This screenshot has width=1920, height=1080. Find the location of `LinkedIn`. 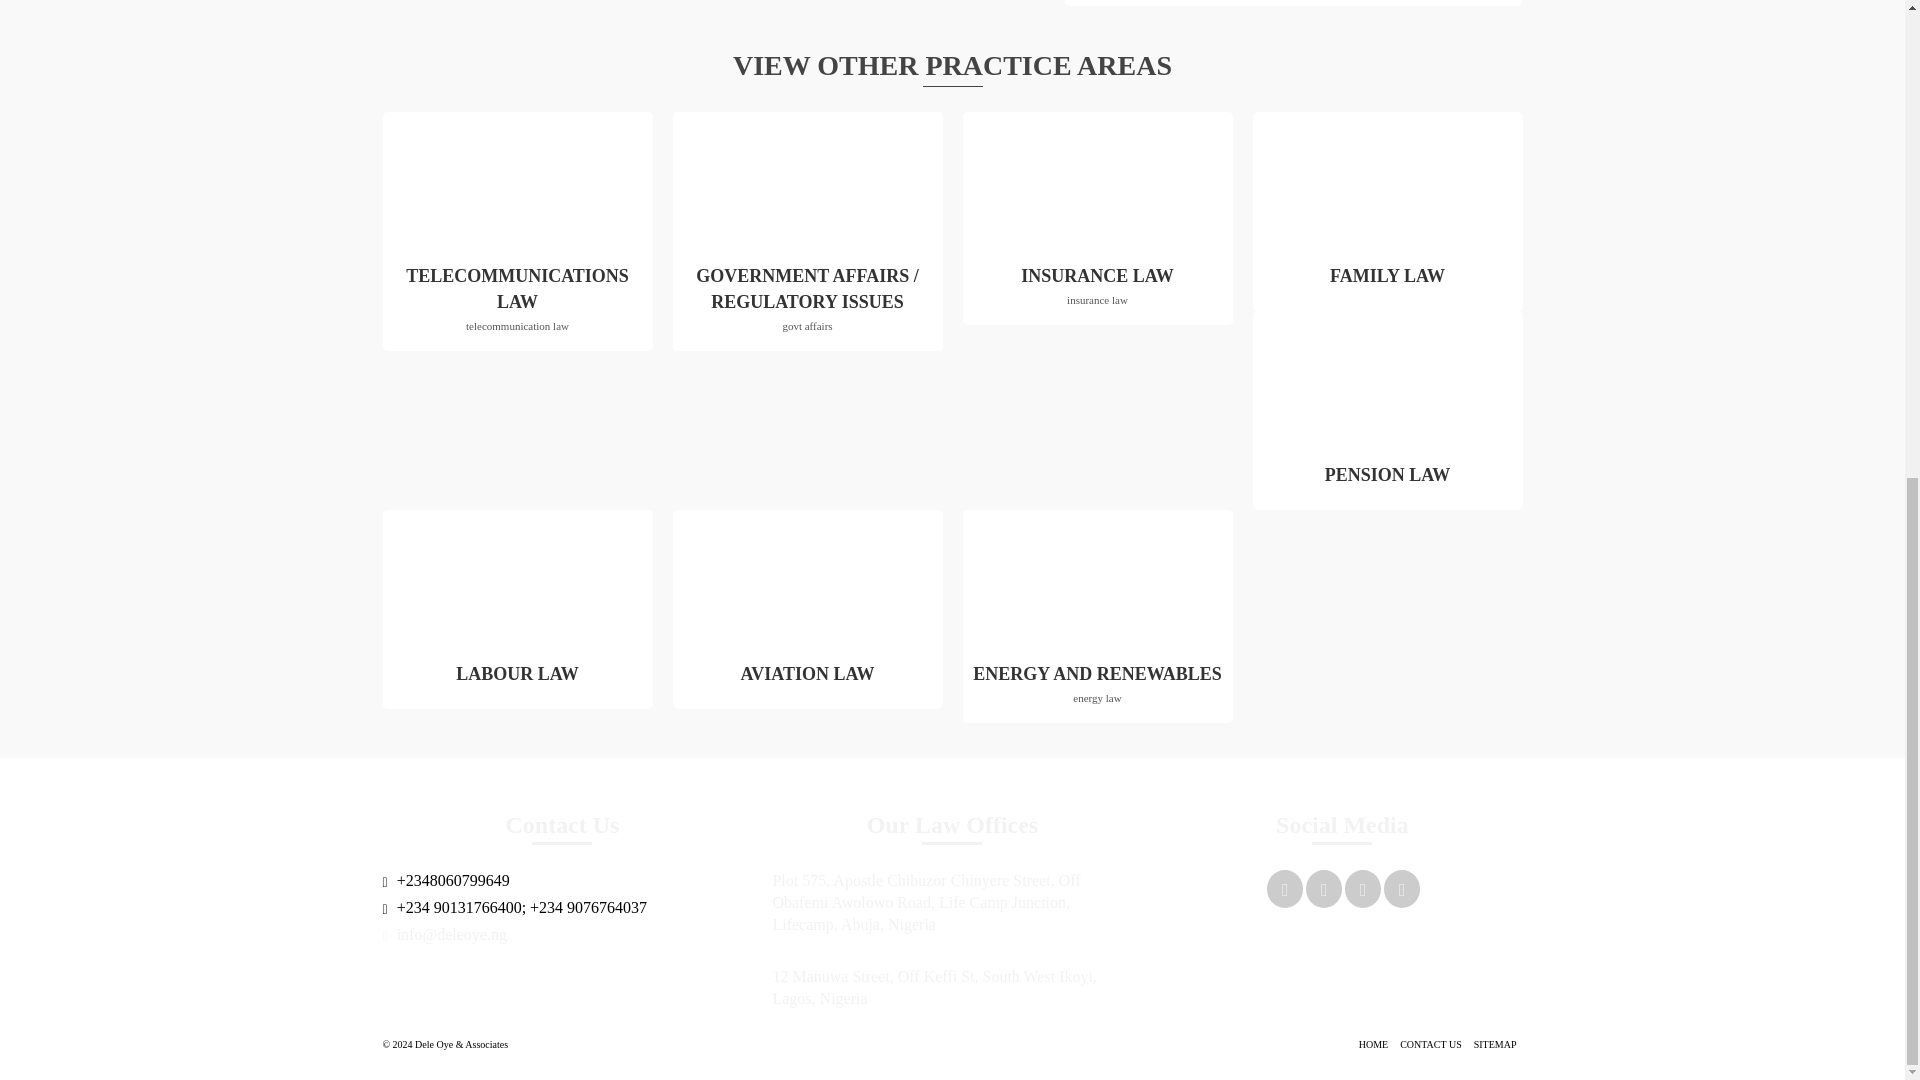

LinkedIn is located at coordinates (517, 304).